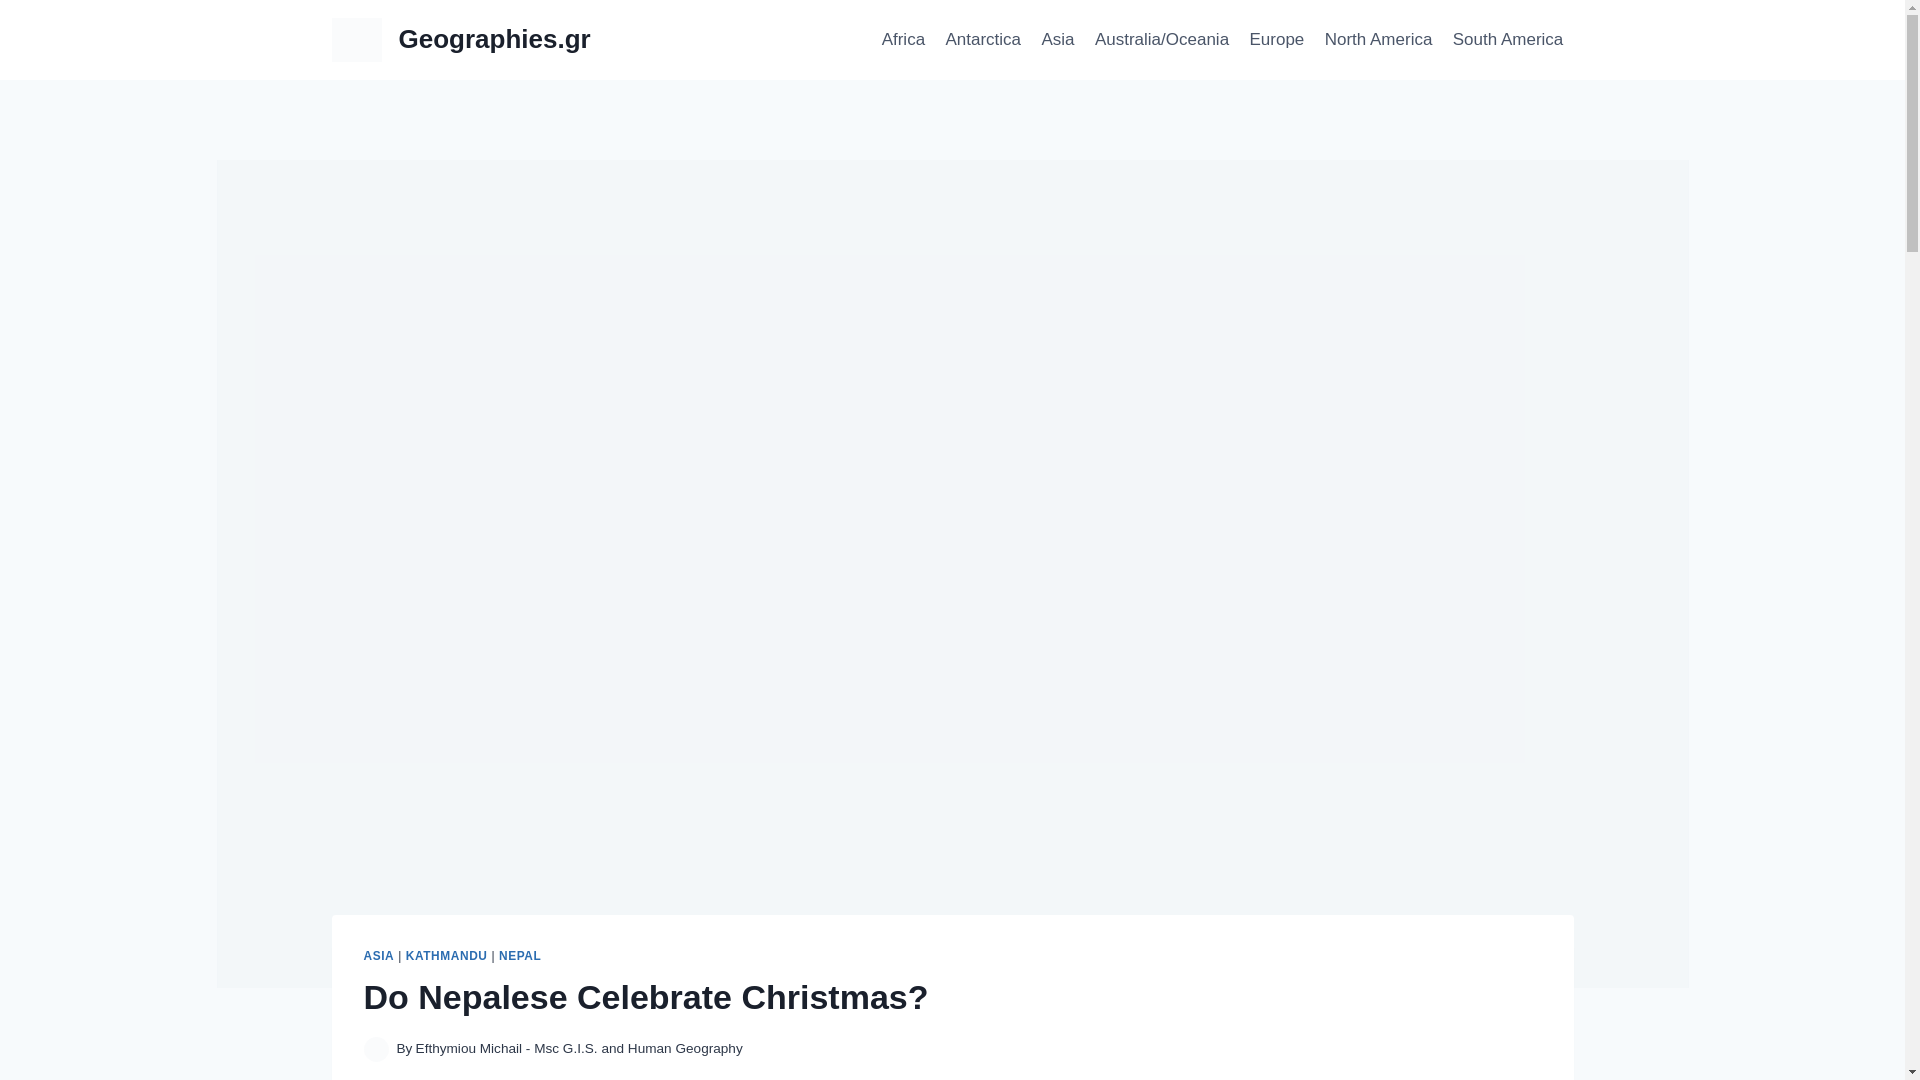 Image resolution: width=1920 pixels, height=1080 pixels. What do you see at coordinates (520, 956) in the screenshot?
I see `NEPAL` at bounding box center [520, 956].